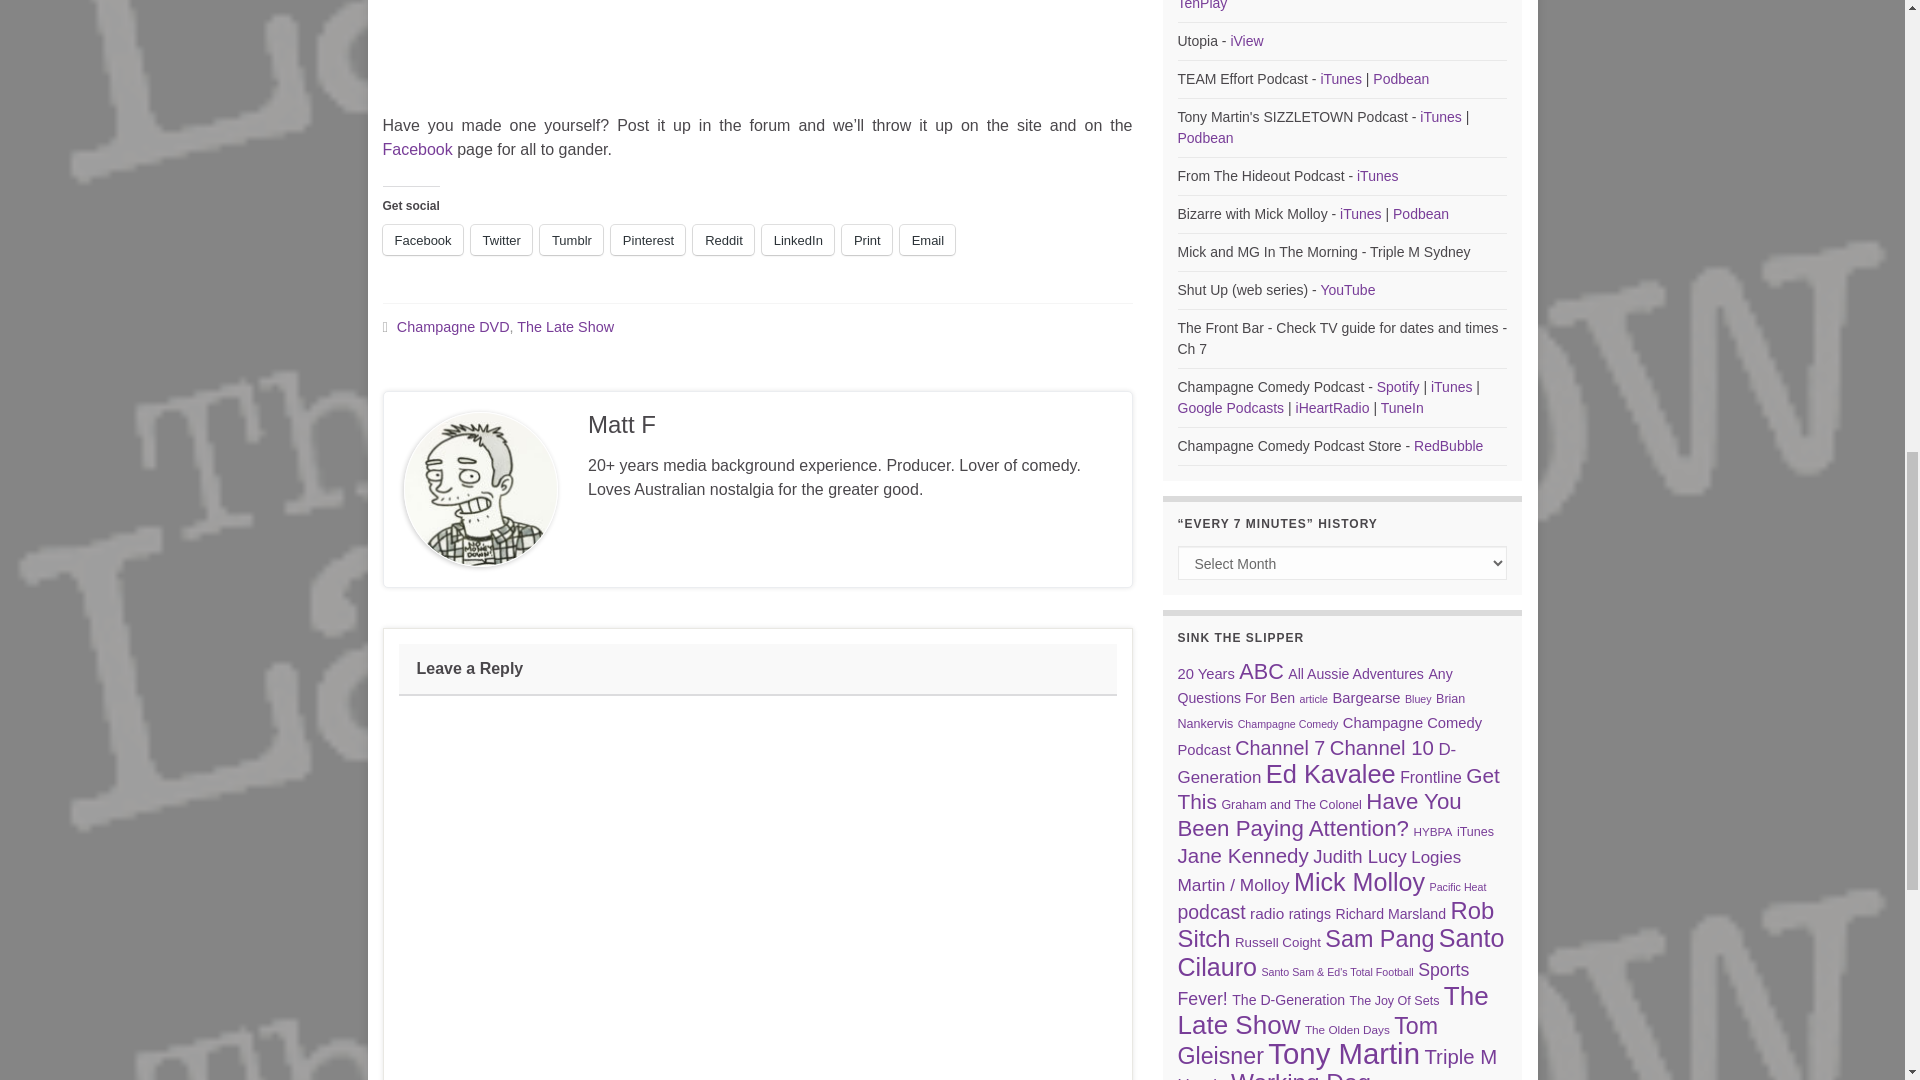  Describe the element at coordinates (648, 239) in the screenshot. I see `Click to share on Pinterest` at that location.